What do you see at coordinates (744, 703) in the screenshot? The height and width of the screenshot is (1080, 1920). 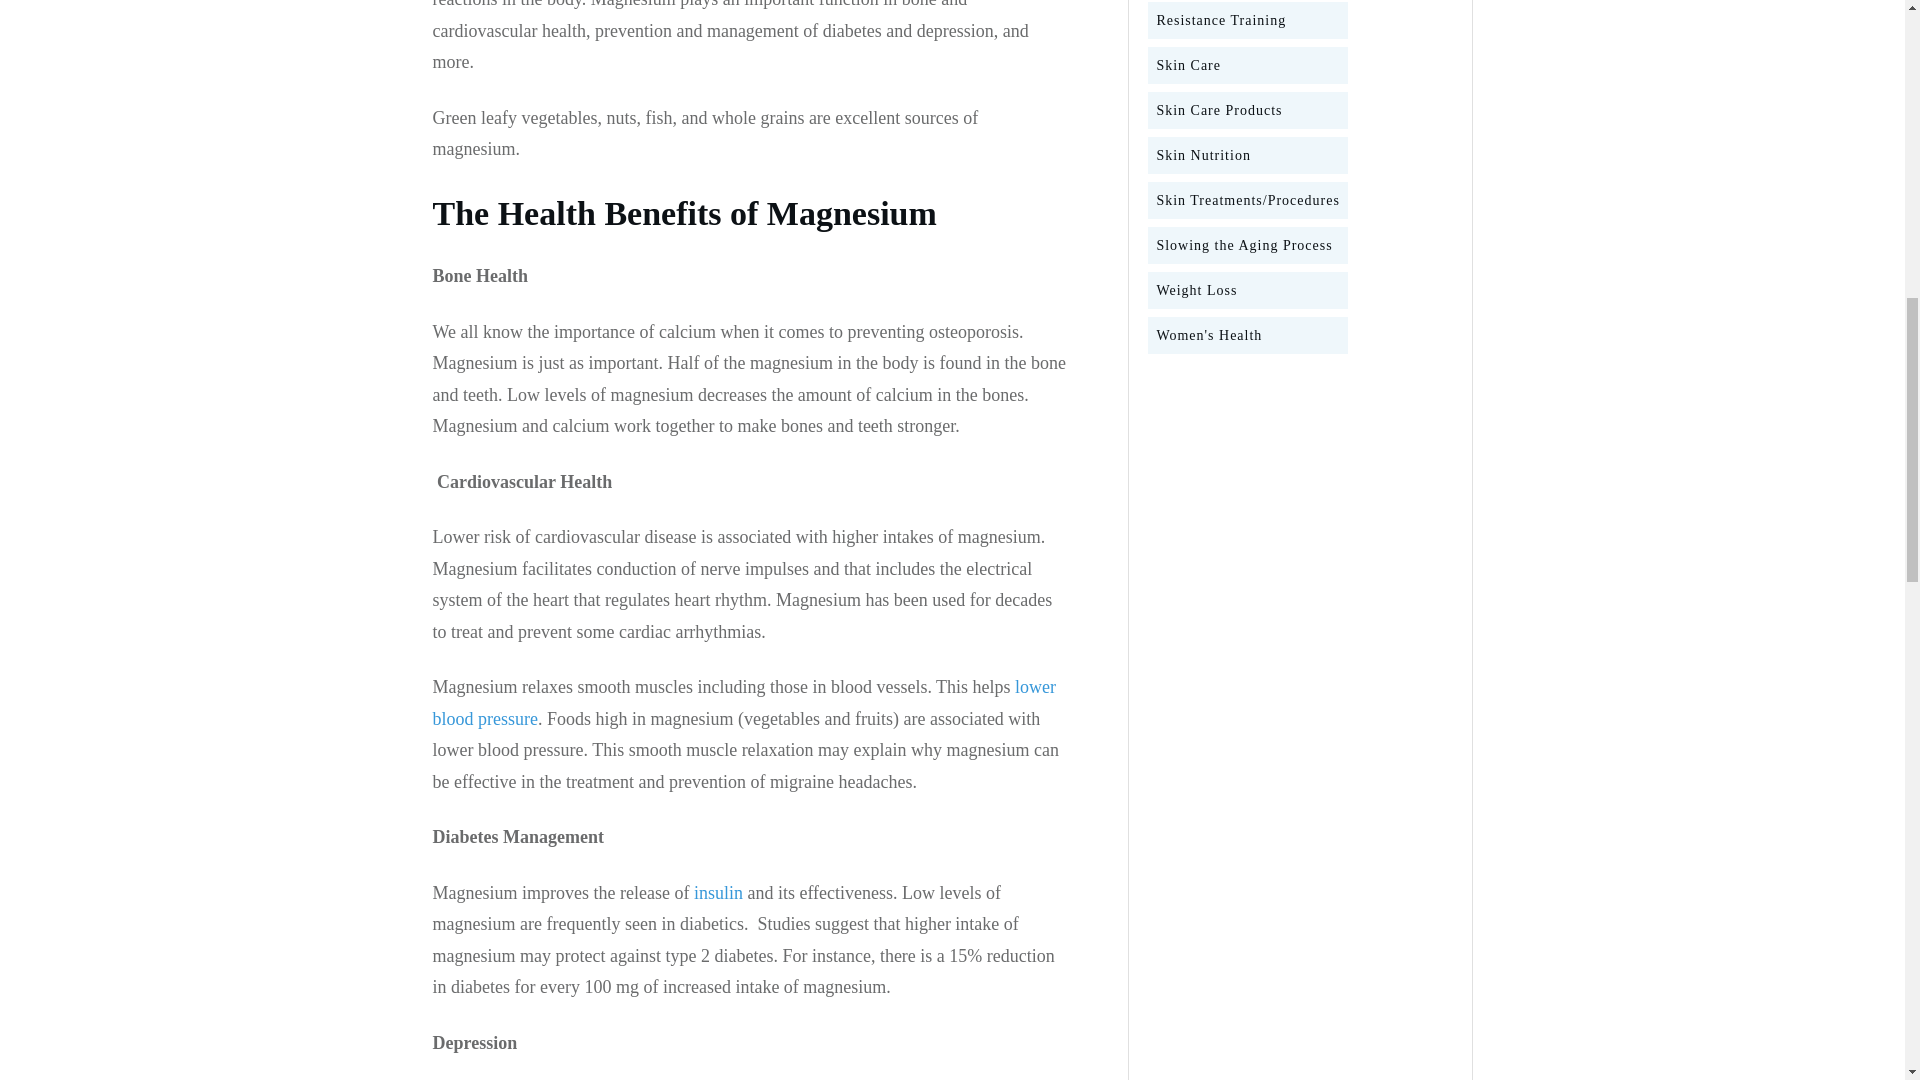 I see `lower blood pressure` at bounding box center [744, 703].